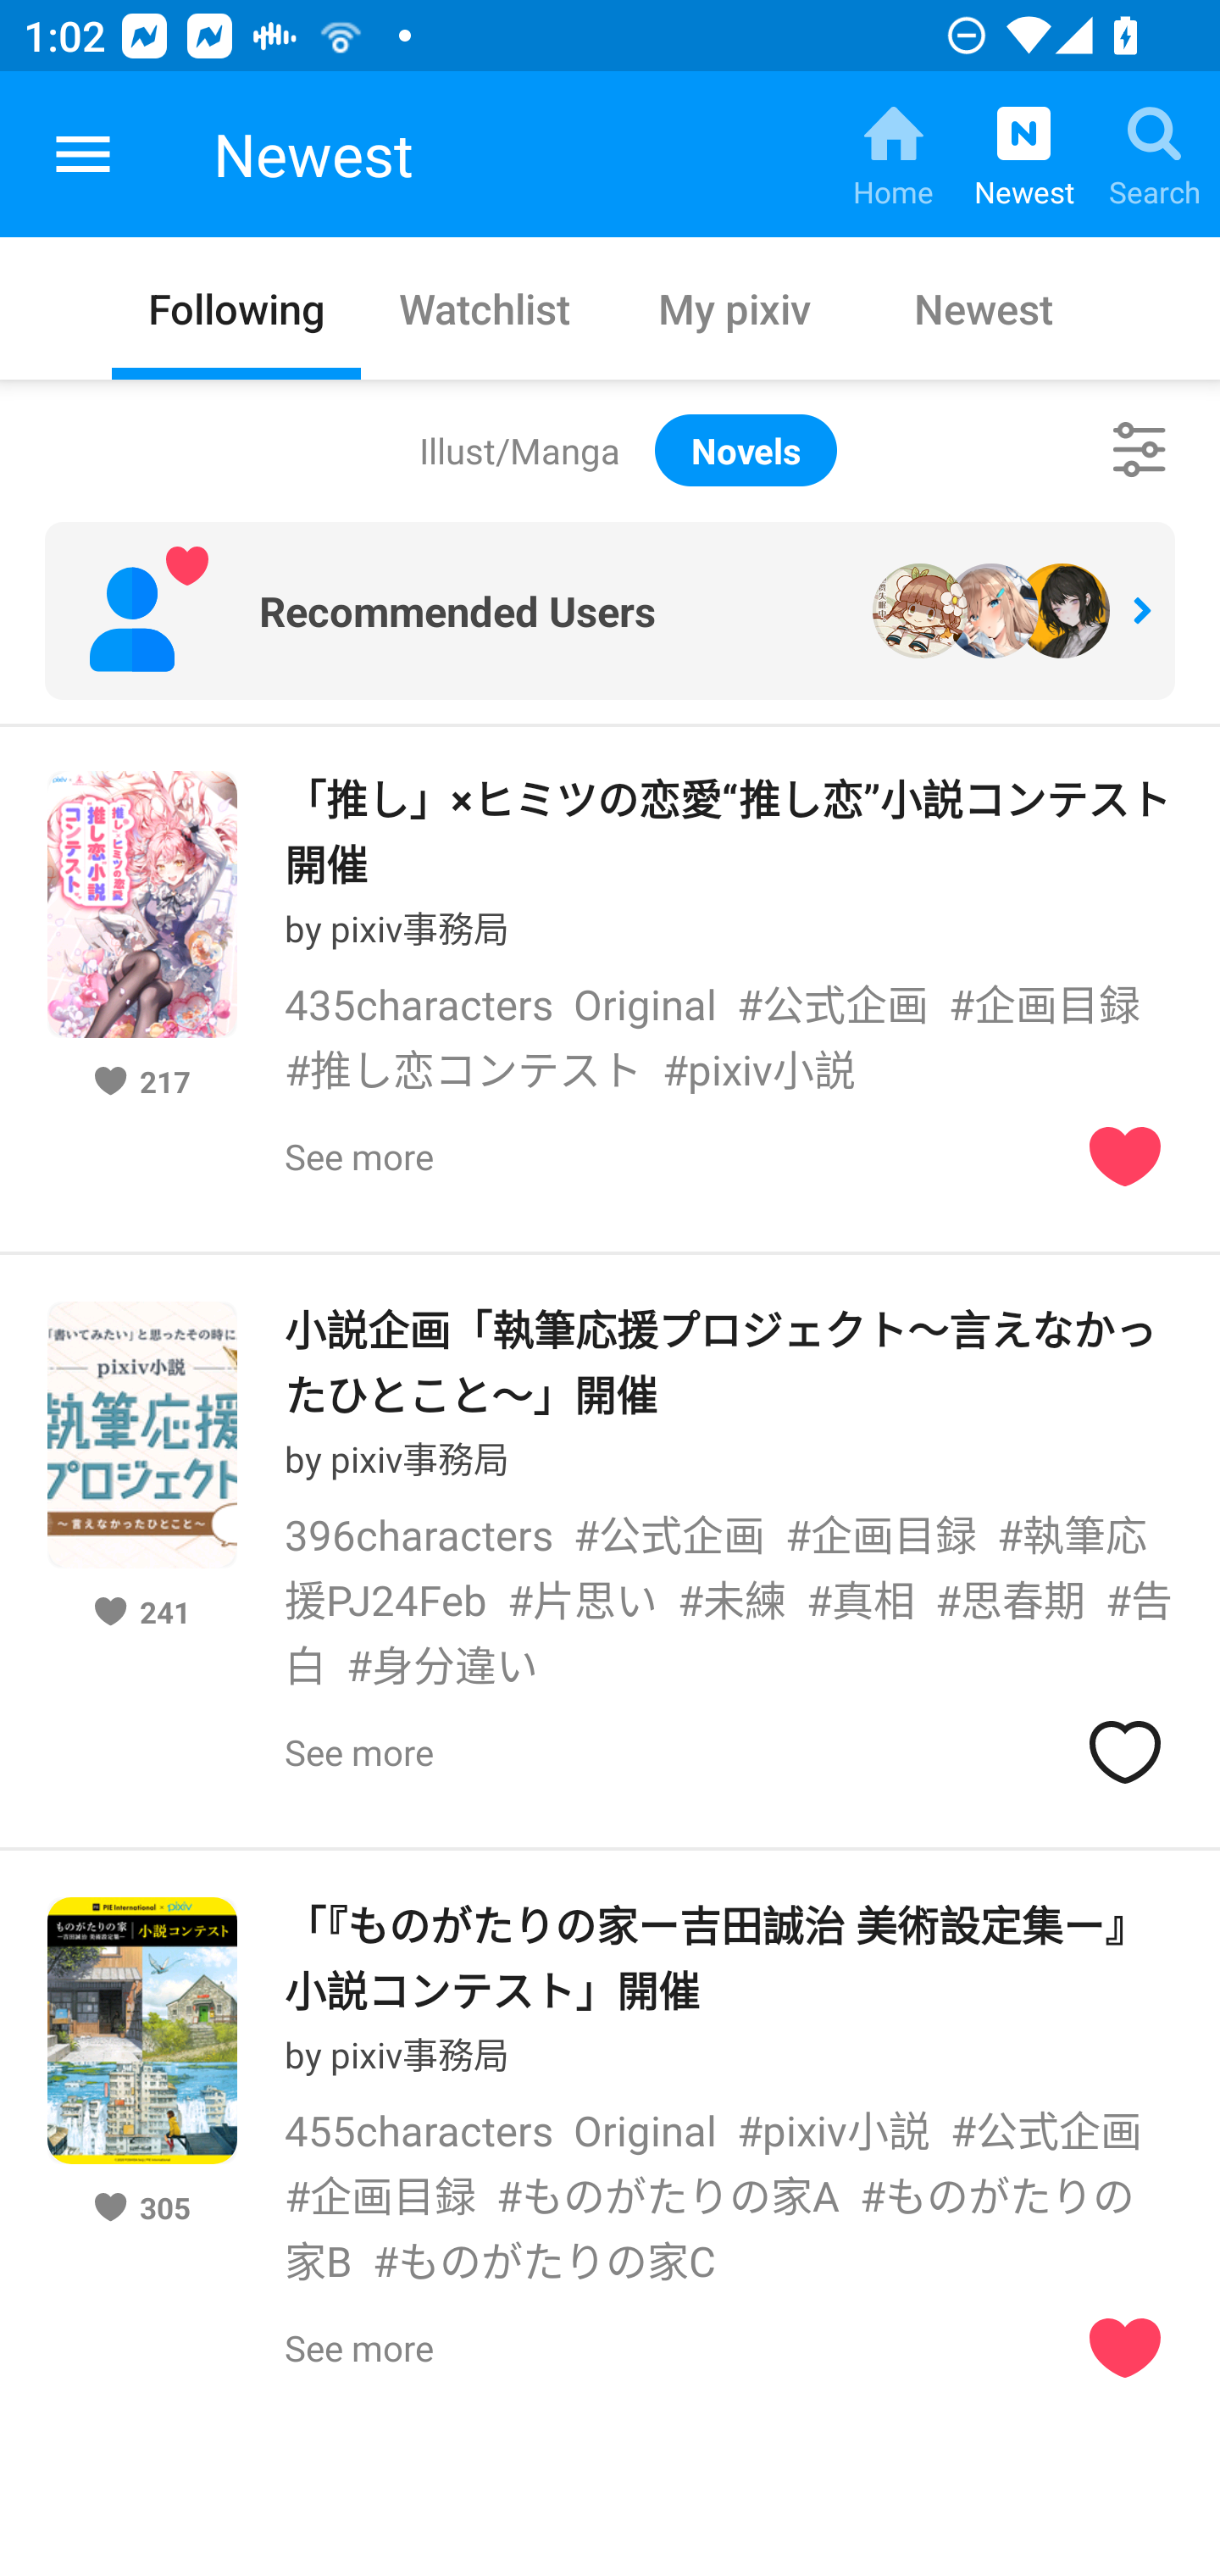 This screenshot has width=1220, height=2576. Describe the element at coordinates (83, 154) in the screenshot. I see `pixiv` at that location.